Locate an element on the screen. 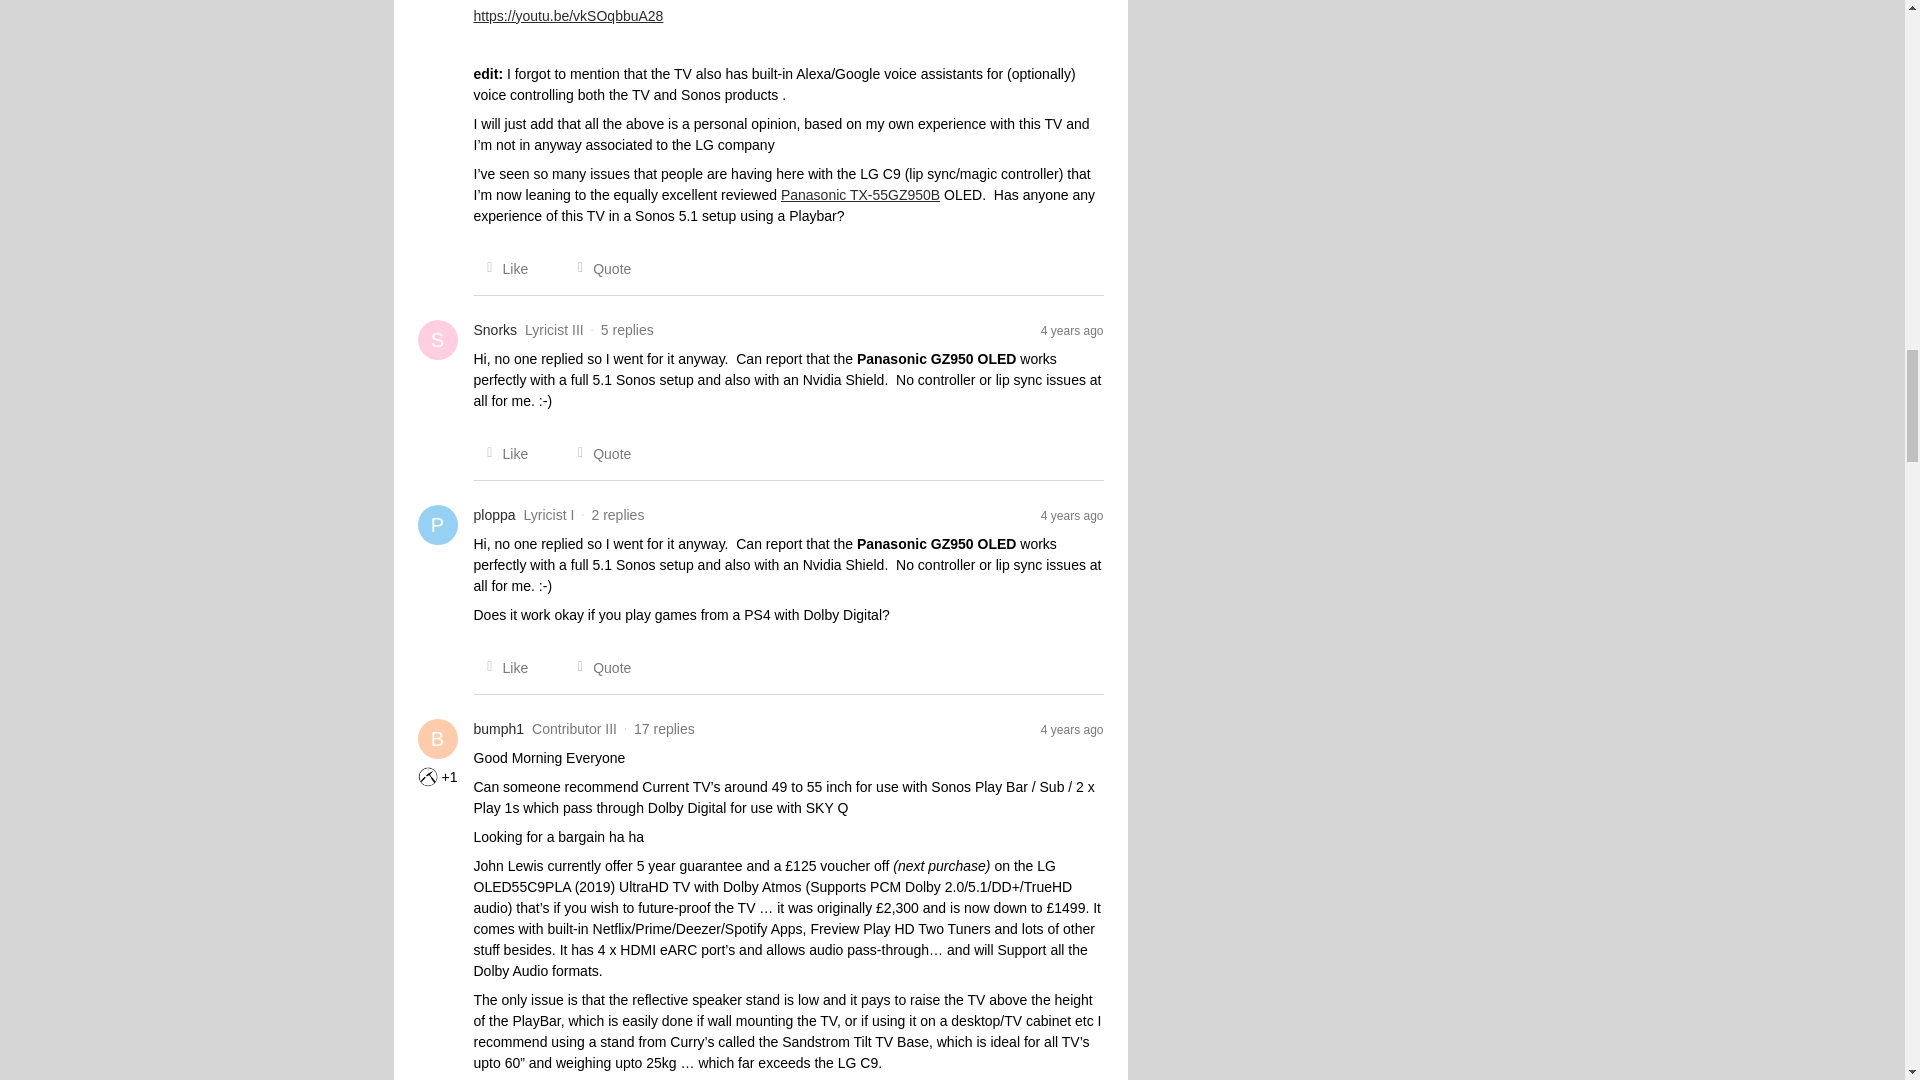  ploppa is located at coordinates (495, 515).